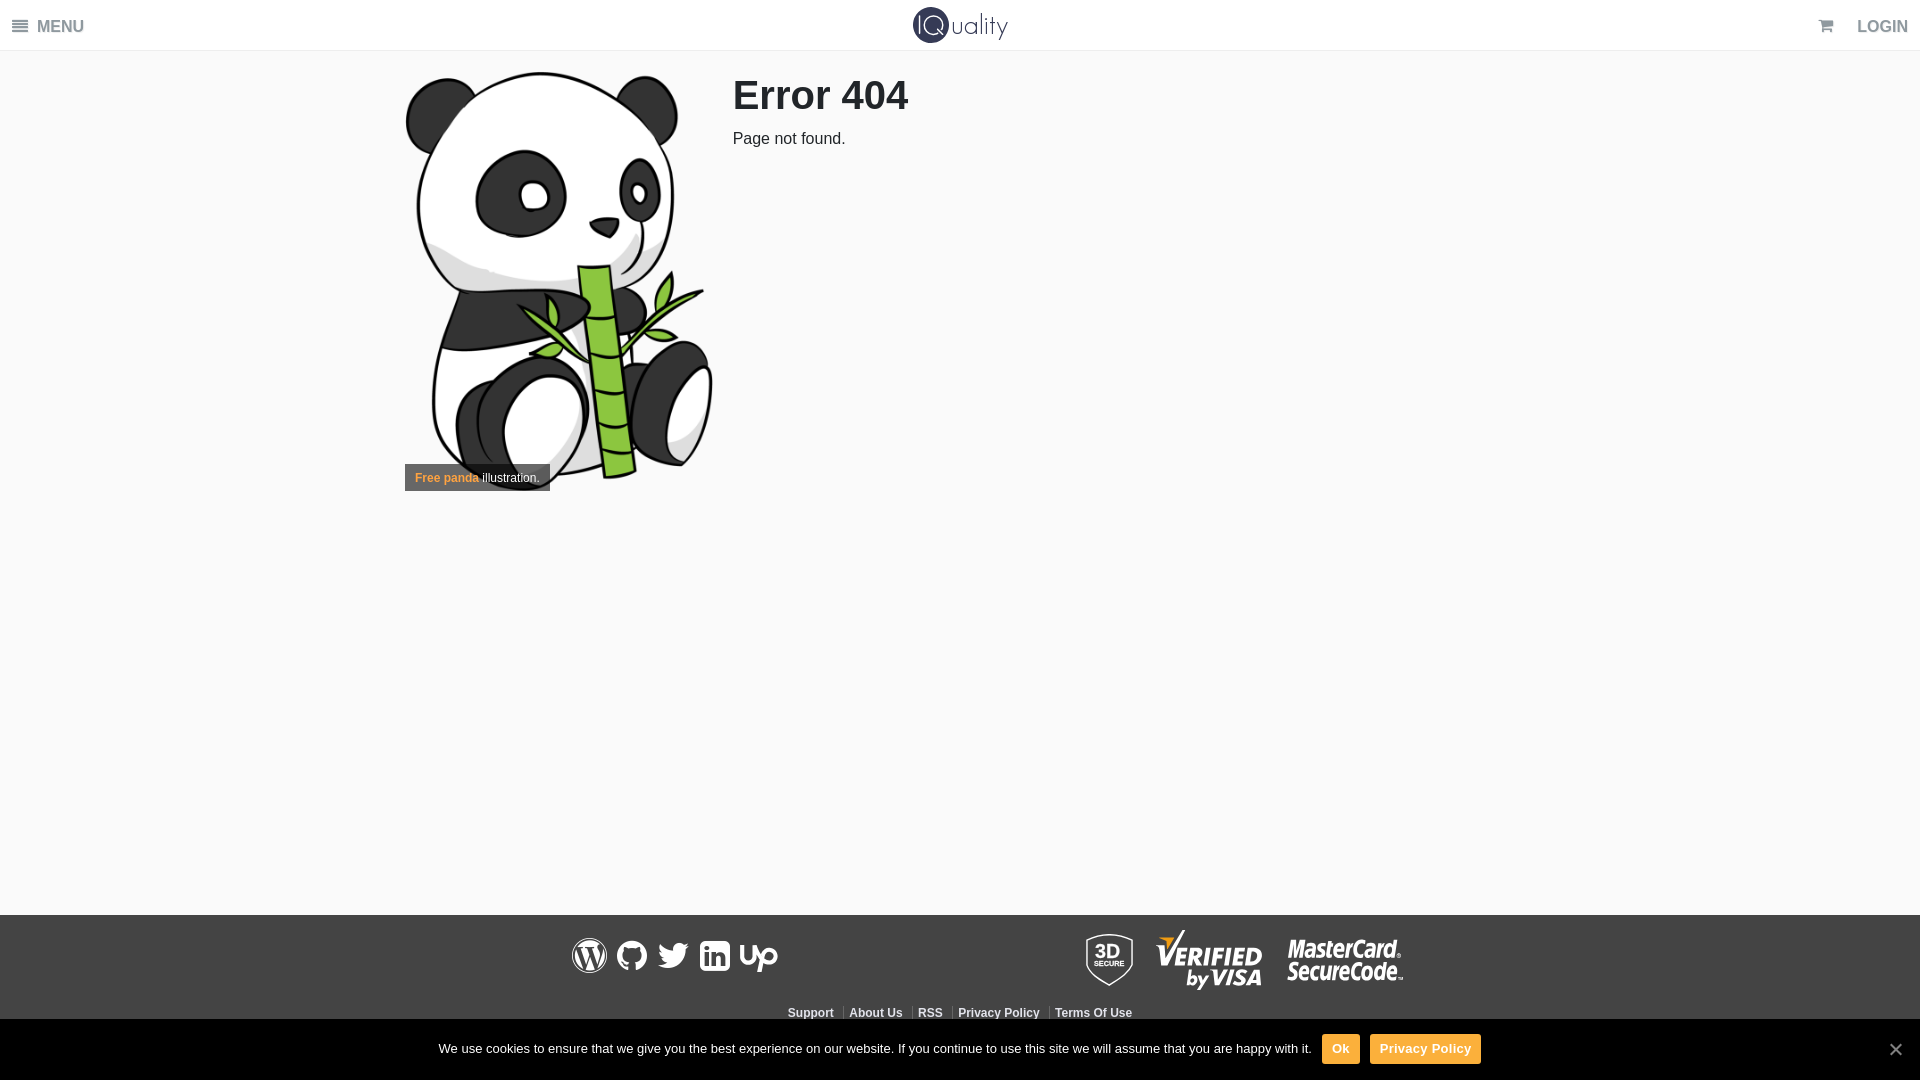 Image resolution: width=1920 pixels, height=1080 pixels. Describe the element at coordinates (930, 1013) in the screenshot. I see `RSS` at that location.